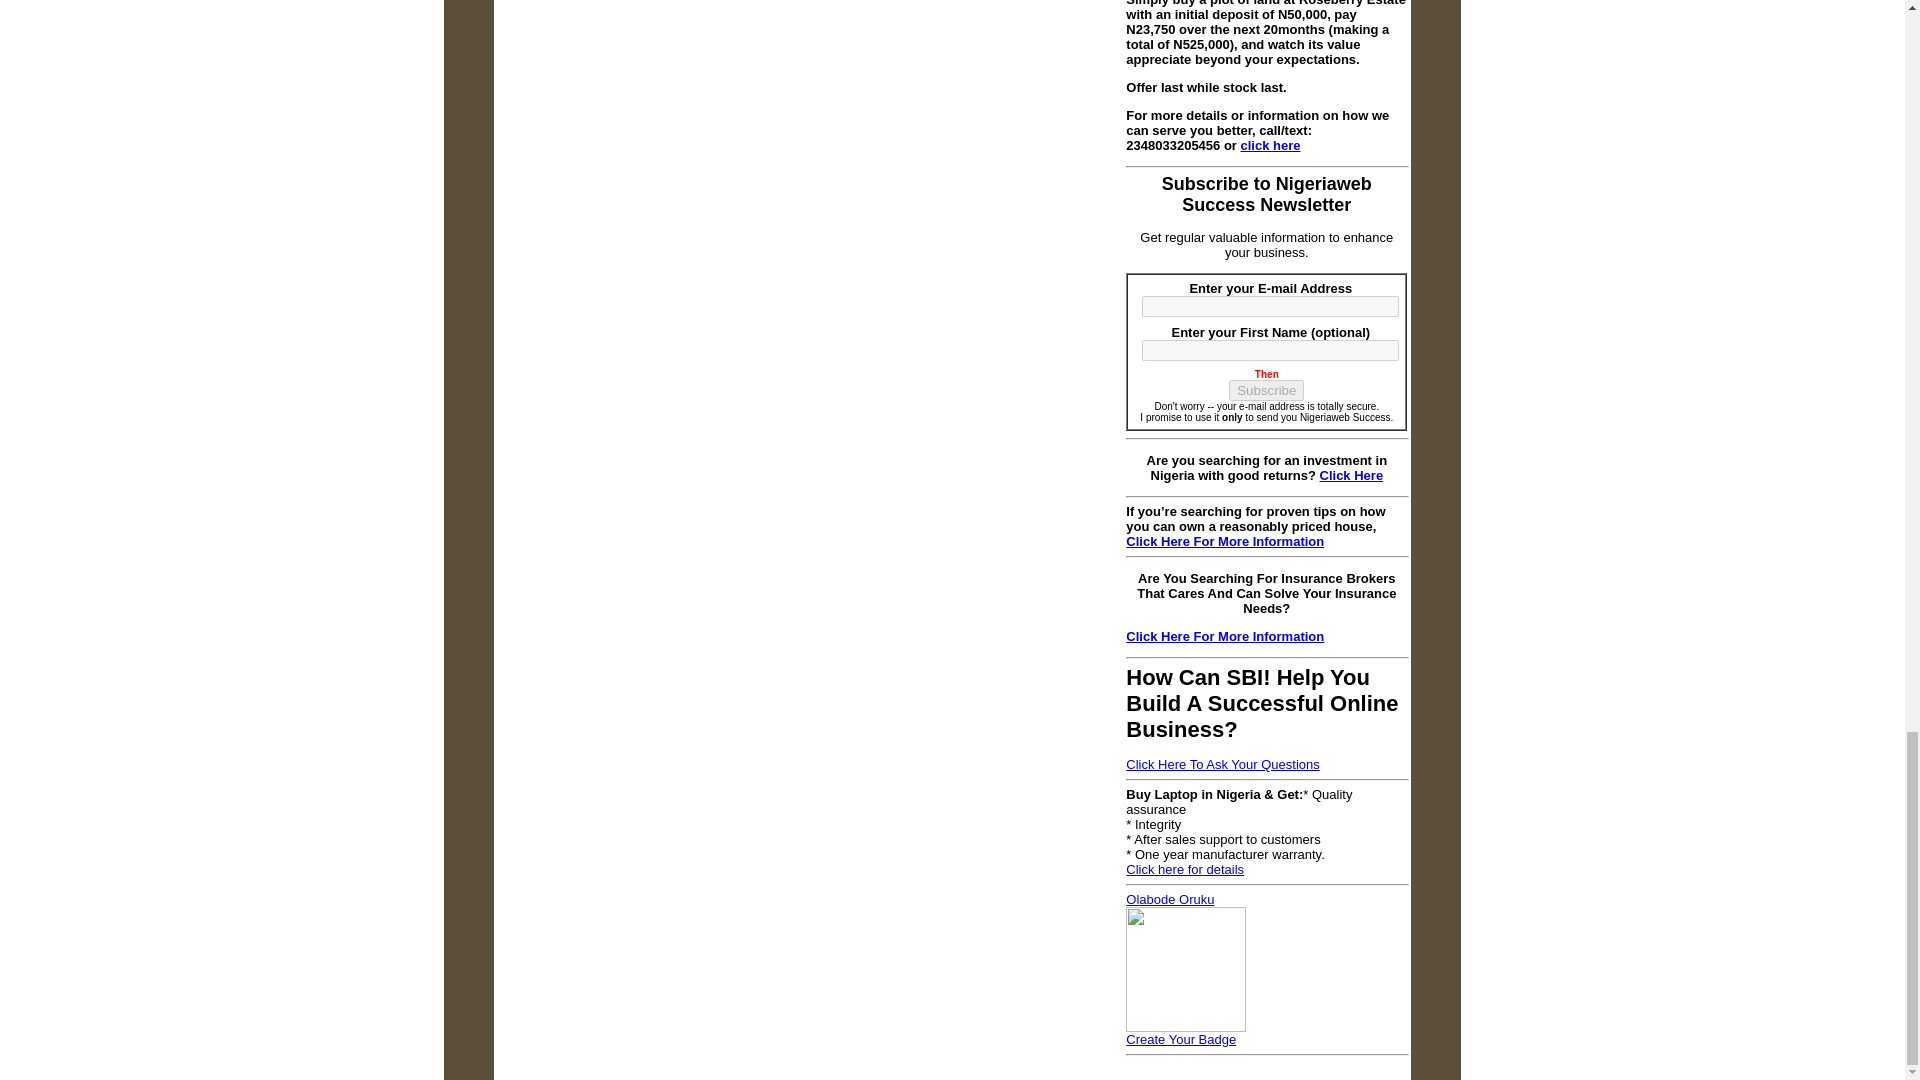  I want to click on Click Here, so click(1352, 474).